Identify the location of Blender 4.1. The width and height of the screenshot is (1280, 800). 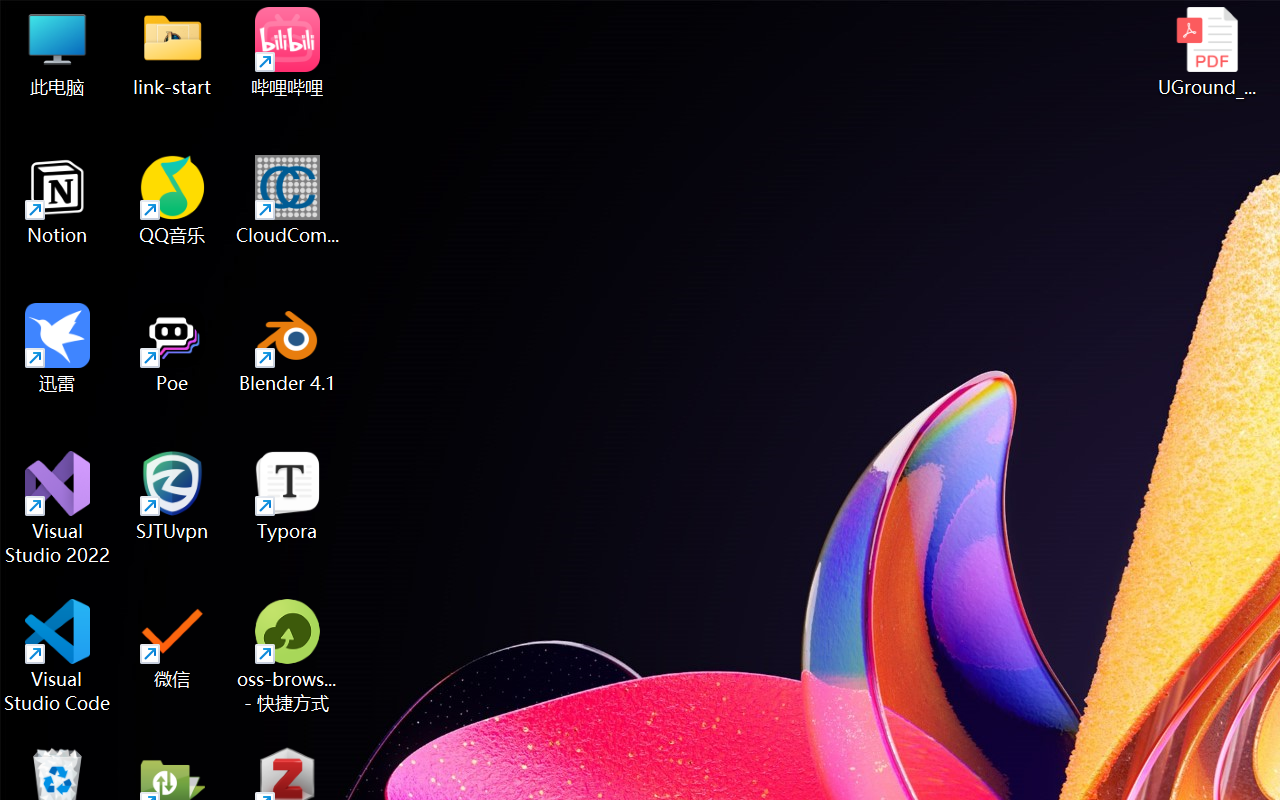
(288, 348).